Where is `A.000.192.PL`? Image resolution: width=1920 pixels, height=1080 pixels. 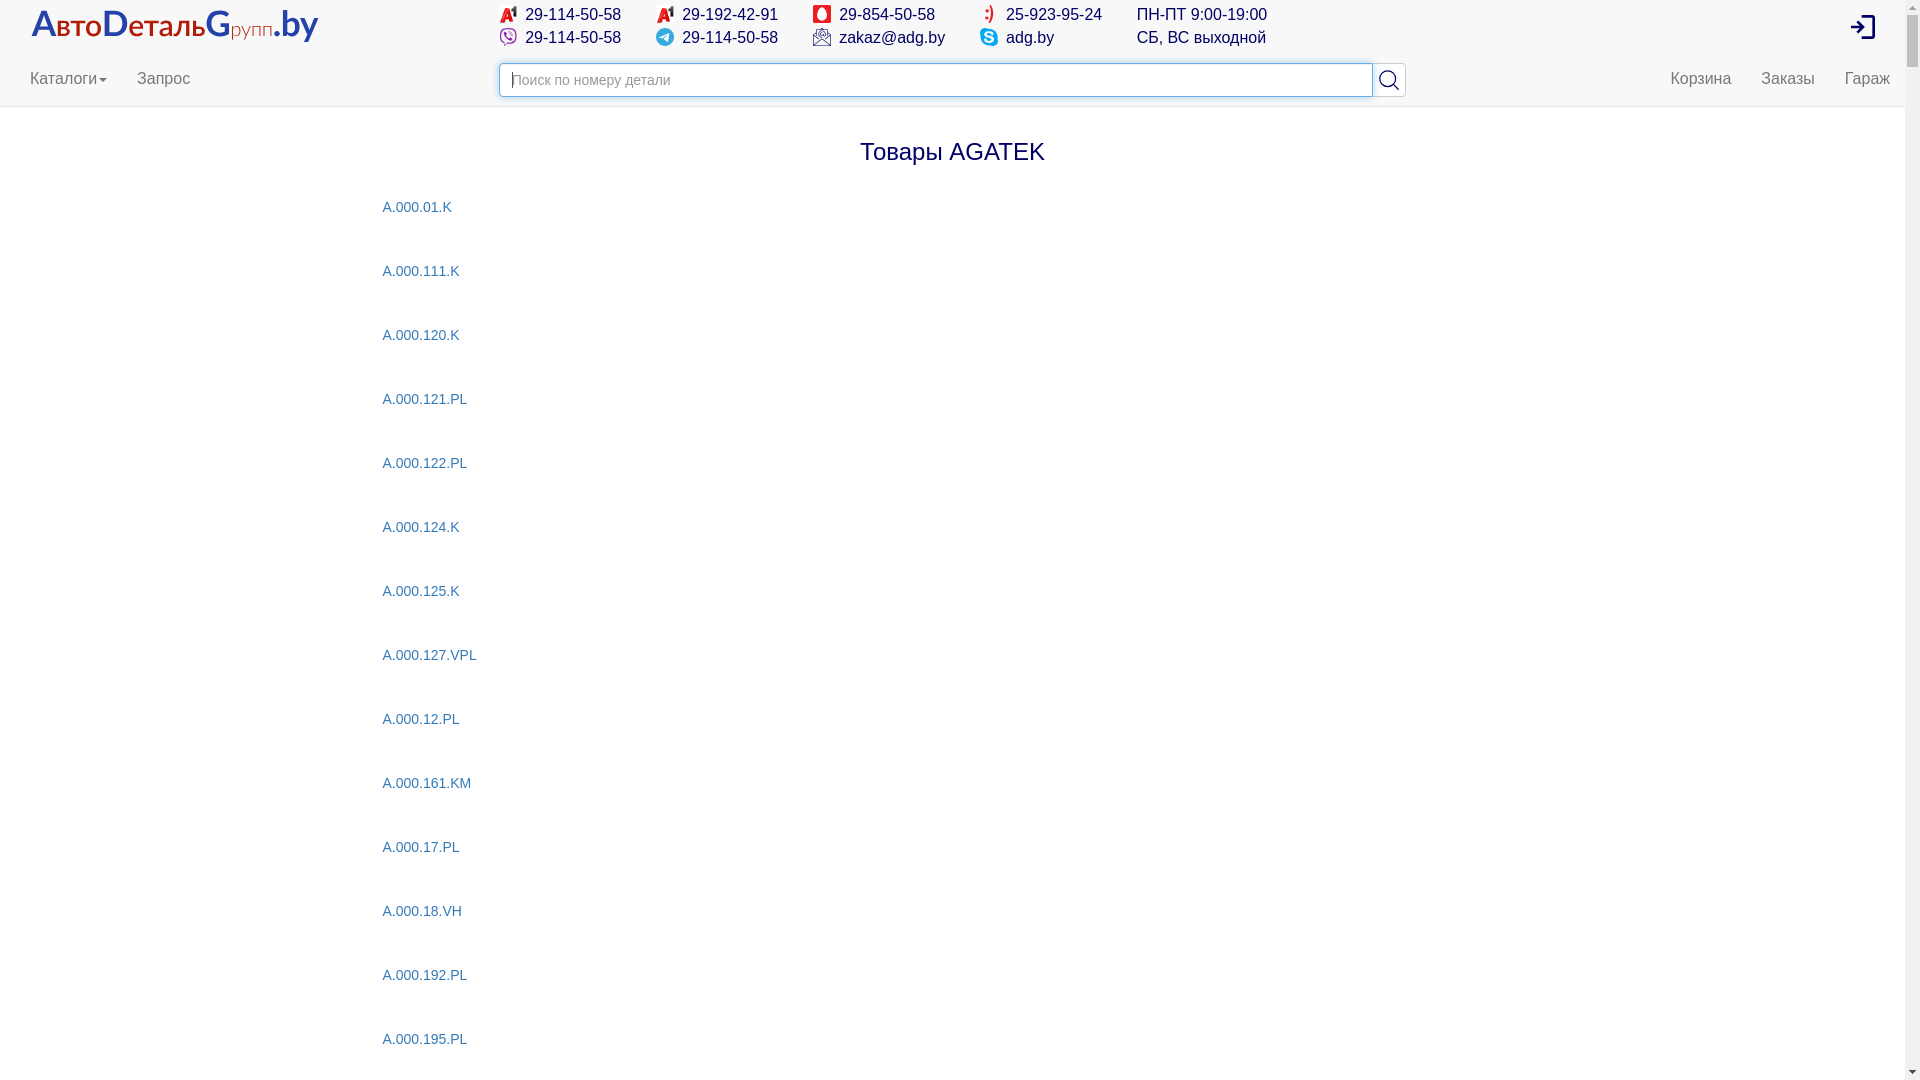
A.000.192.PL is located at coordinates (952, 975).